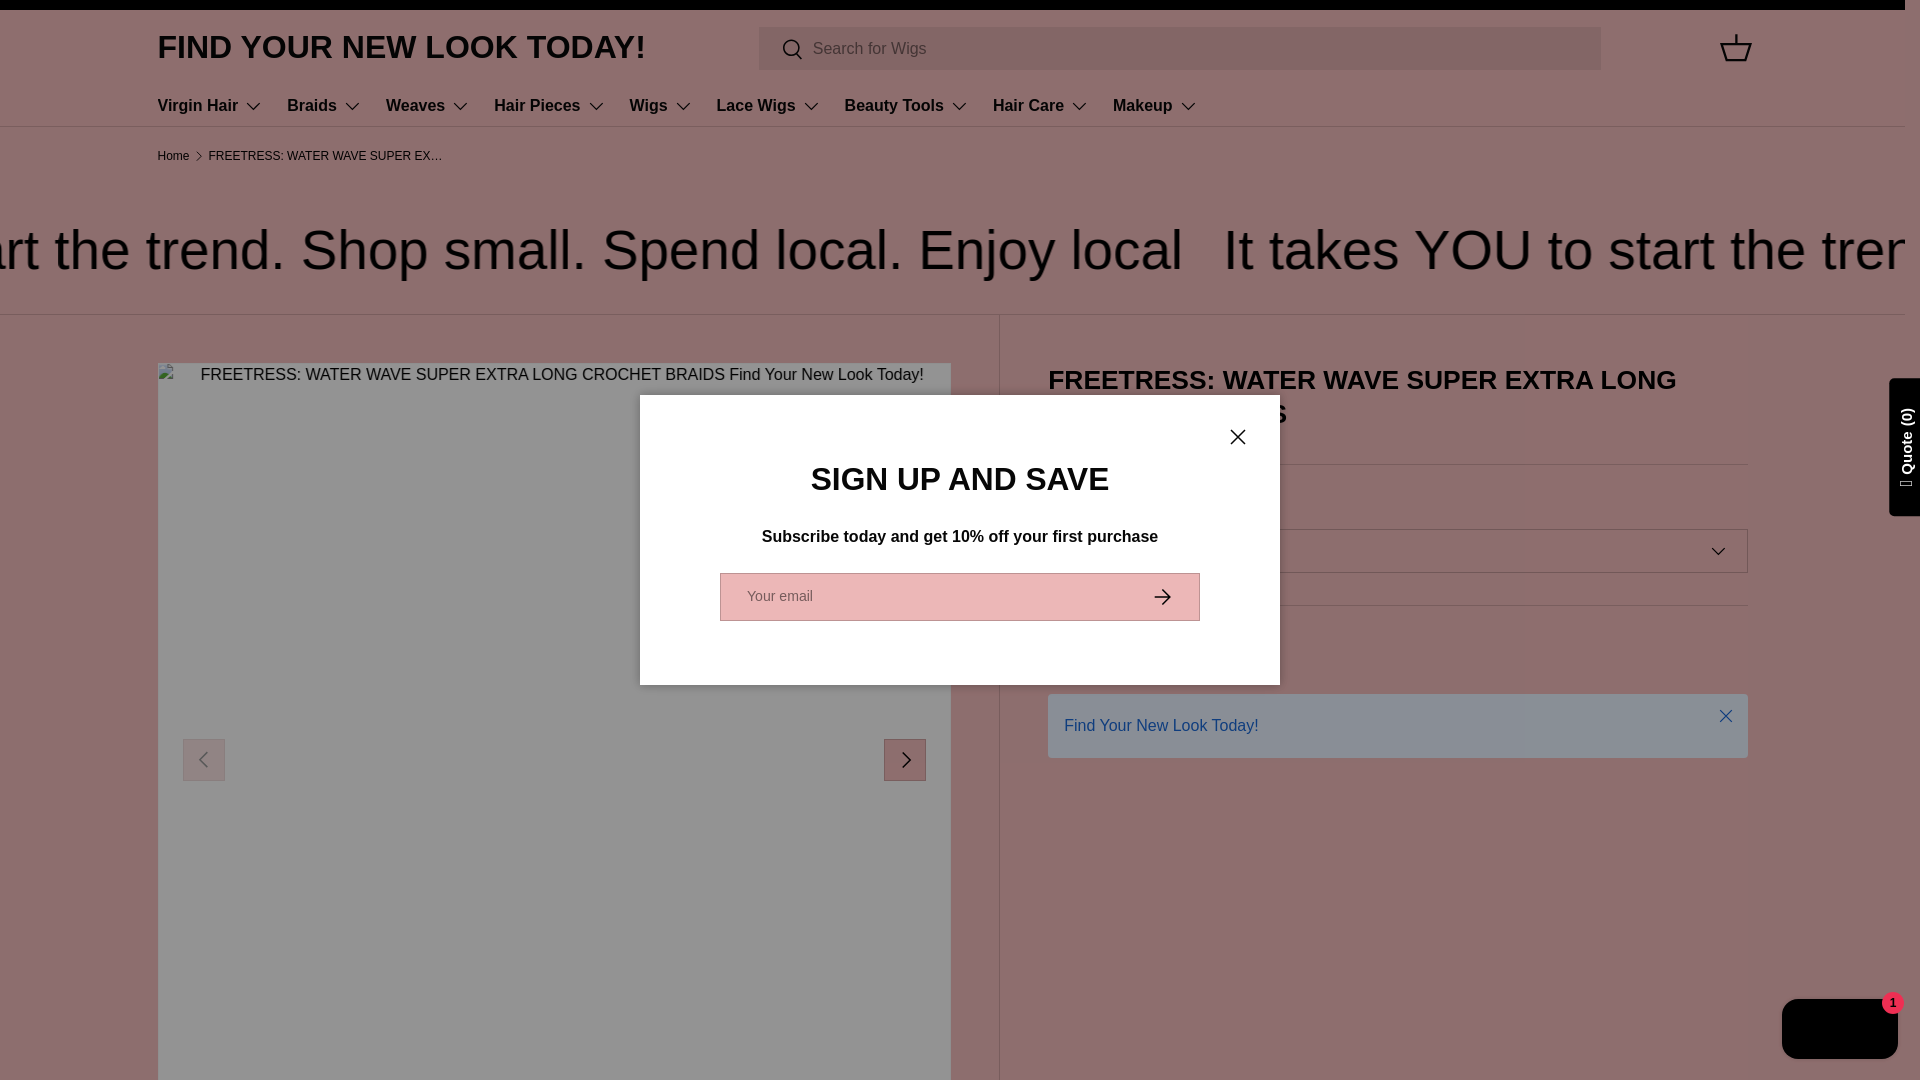 This screenshot has width=1920, height=1080. Describe the element at coordinates (324, 106) in the screenshot. I see `Braids` at that location.